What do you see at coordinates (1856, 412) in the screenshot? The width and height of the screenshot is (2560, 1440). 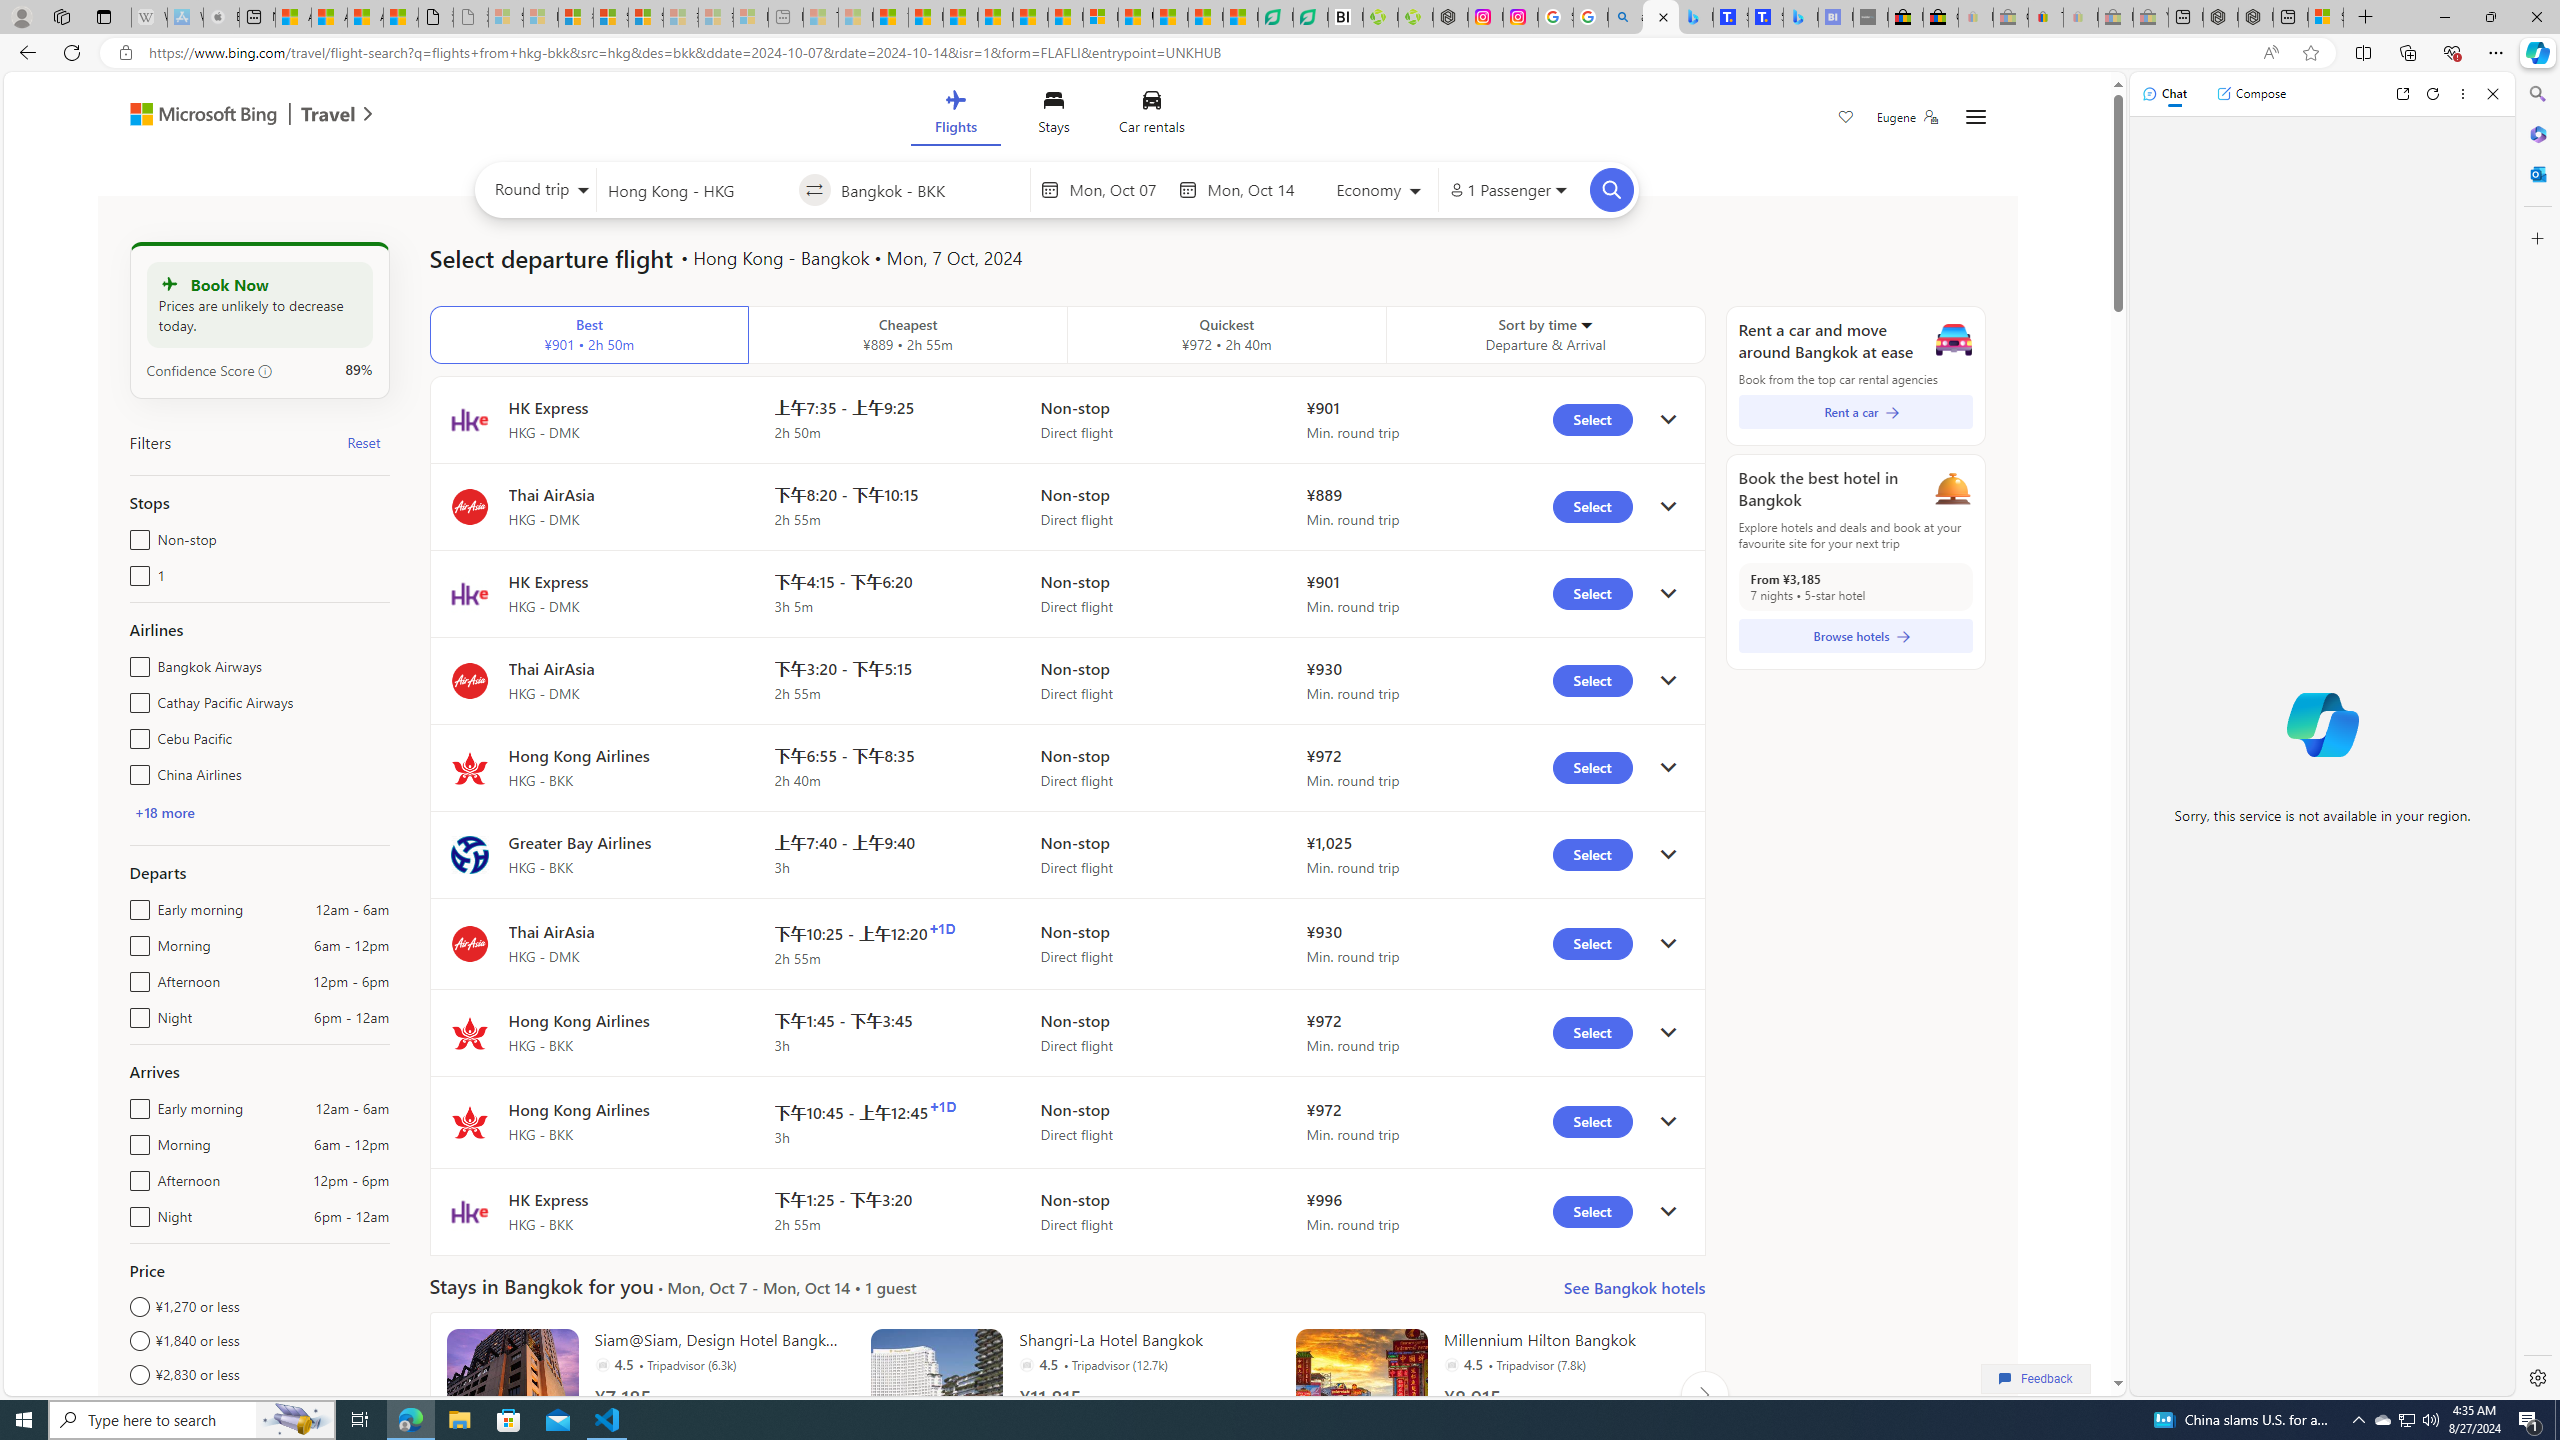 I see `Rent a car` at bounding box center [1856, 412].